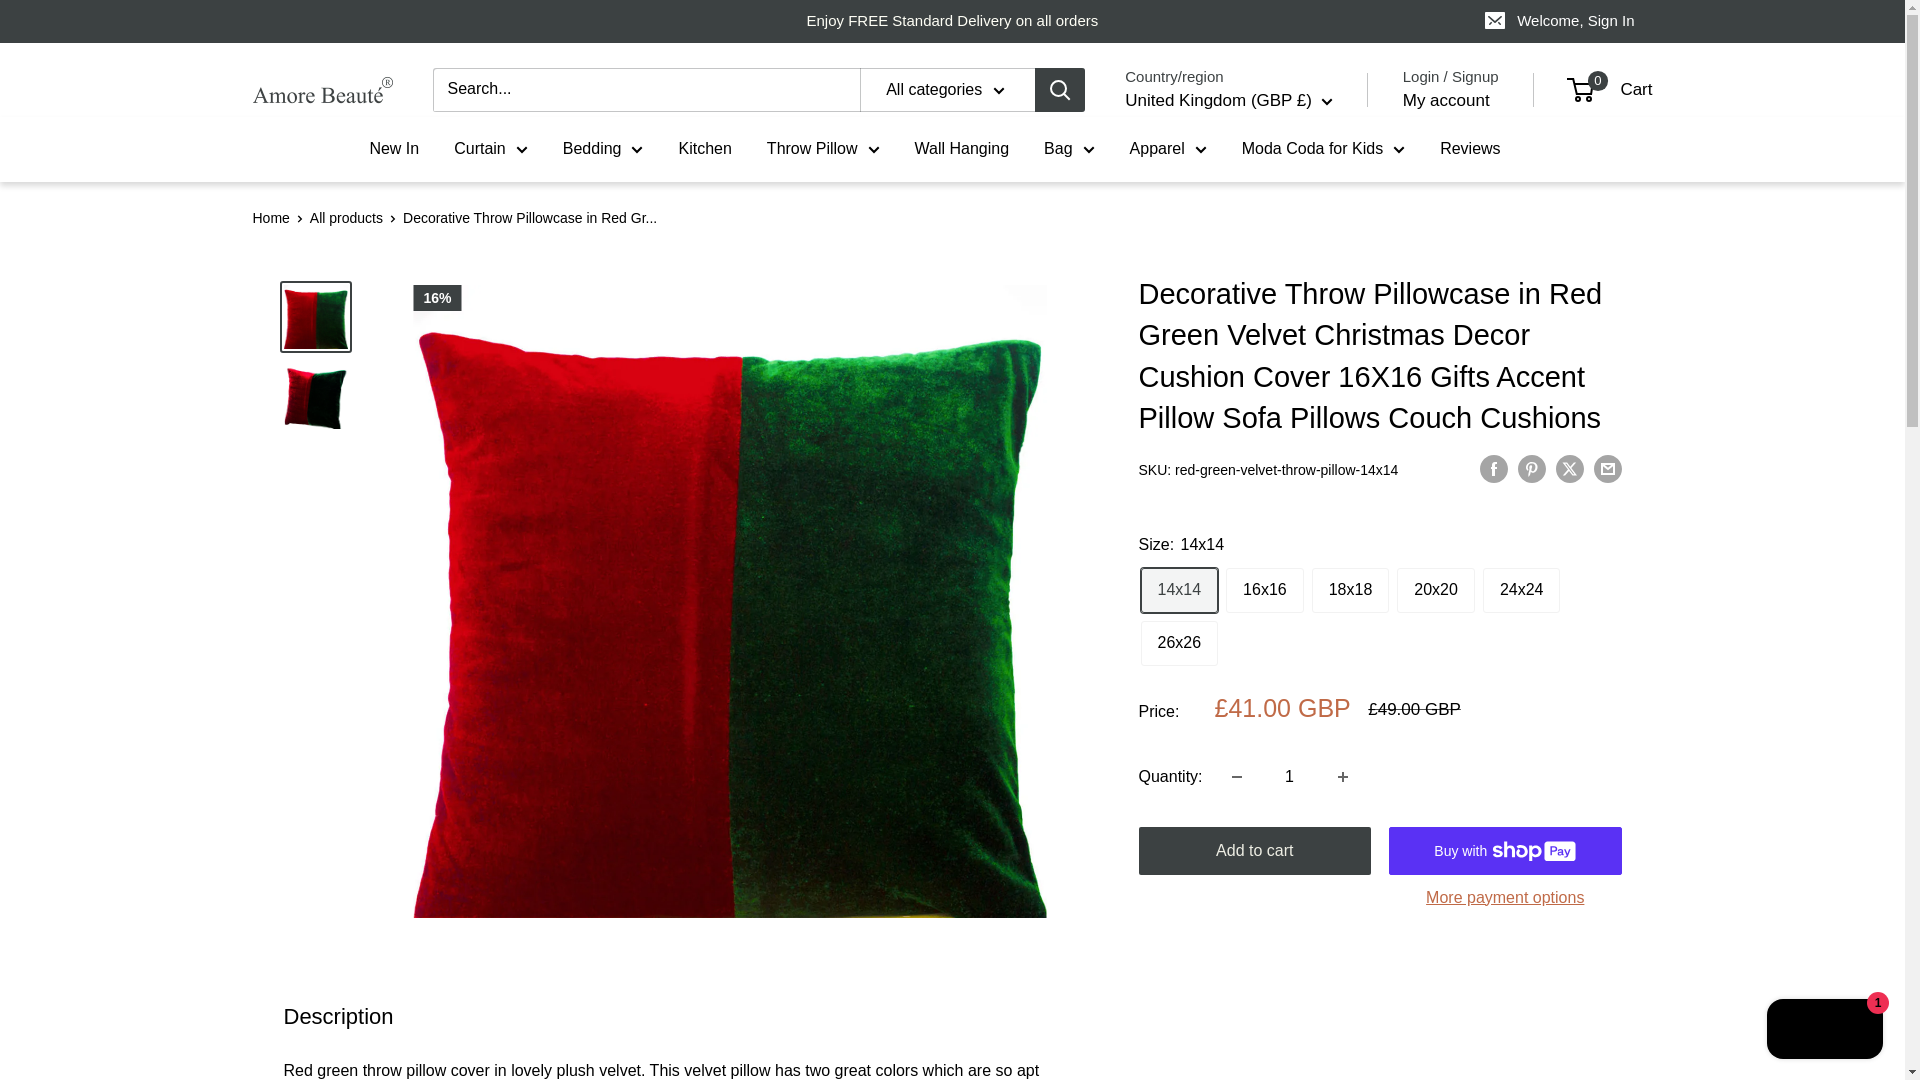 Image resolution: width=1920 pixels, height=1080 pixels. Describe the element at coordinates (1162, 472) in the screenshot. I see `AW` at that location.